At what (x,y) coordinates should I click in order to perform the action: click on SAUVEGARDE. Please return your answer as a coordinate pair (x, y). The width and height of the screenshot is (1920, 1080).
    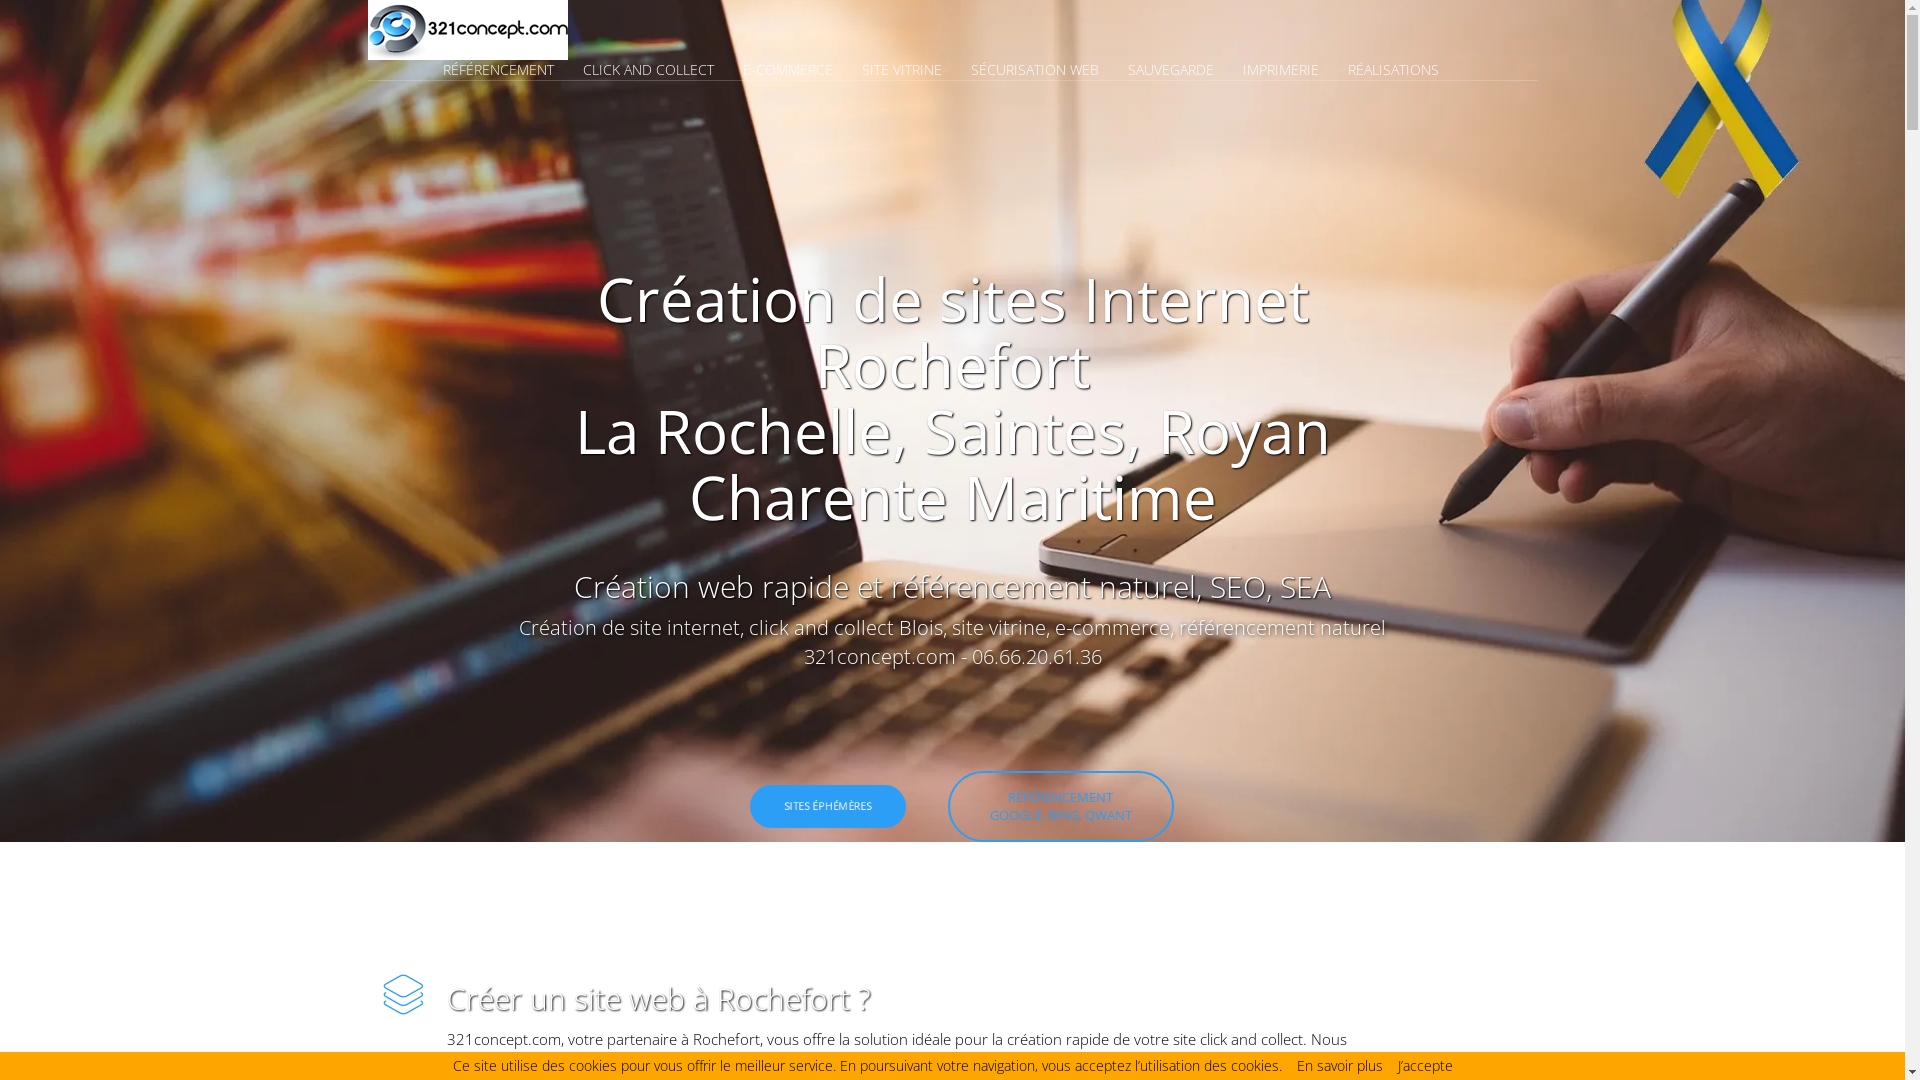
    Looking at the image, I should click on (1184, 70).